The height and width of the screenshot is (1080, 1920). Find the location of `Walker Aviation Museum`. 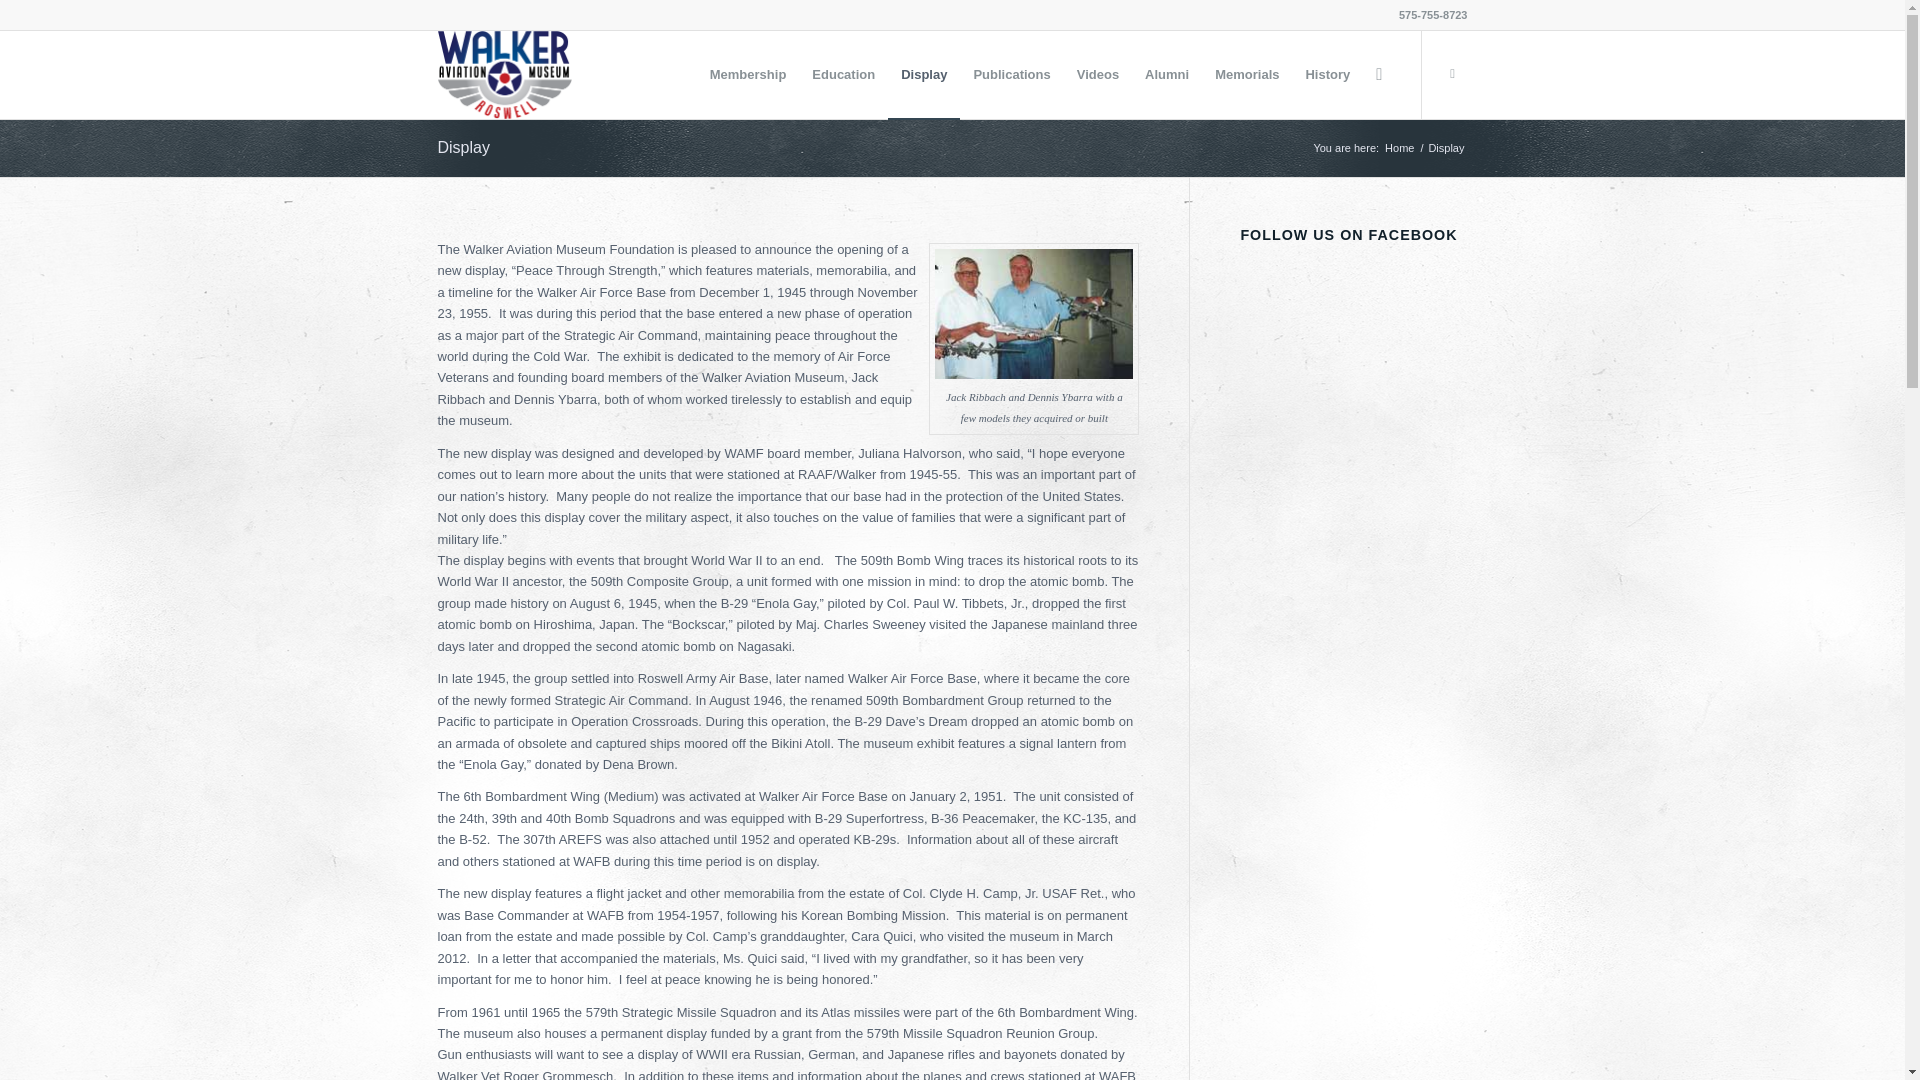

Walker Aviation Museum is located at coordinates (1399, 148).